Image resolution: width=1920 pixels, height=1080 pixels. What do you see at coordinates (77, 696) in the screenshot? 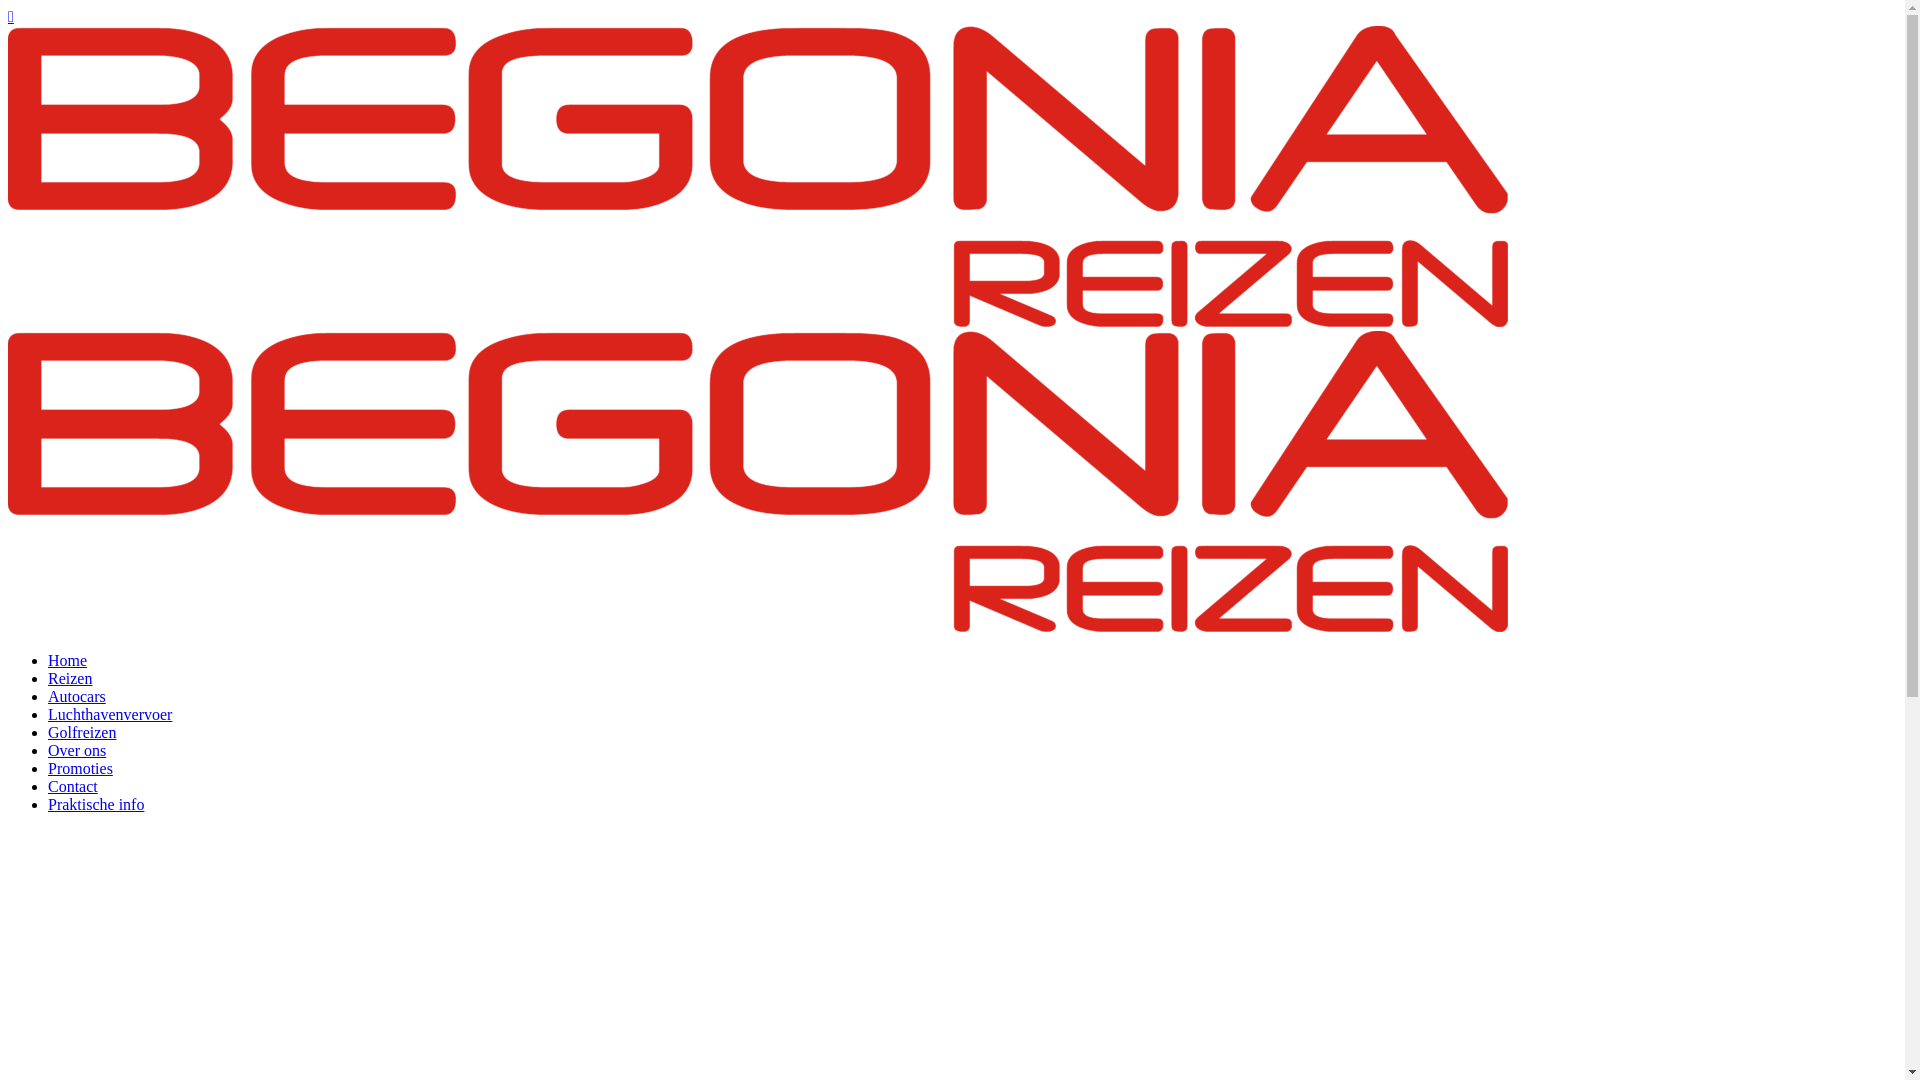
I see `Autocars` at bounding box center [77, 696].